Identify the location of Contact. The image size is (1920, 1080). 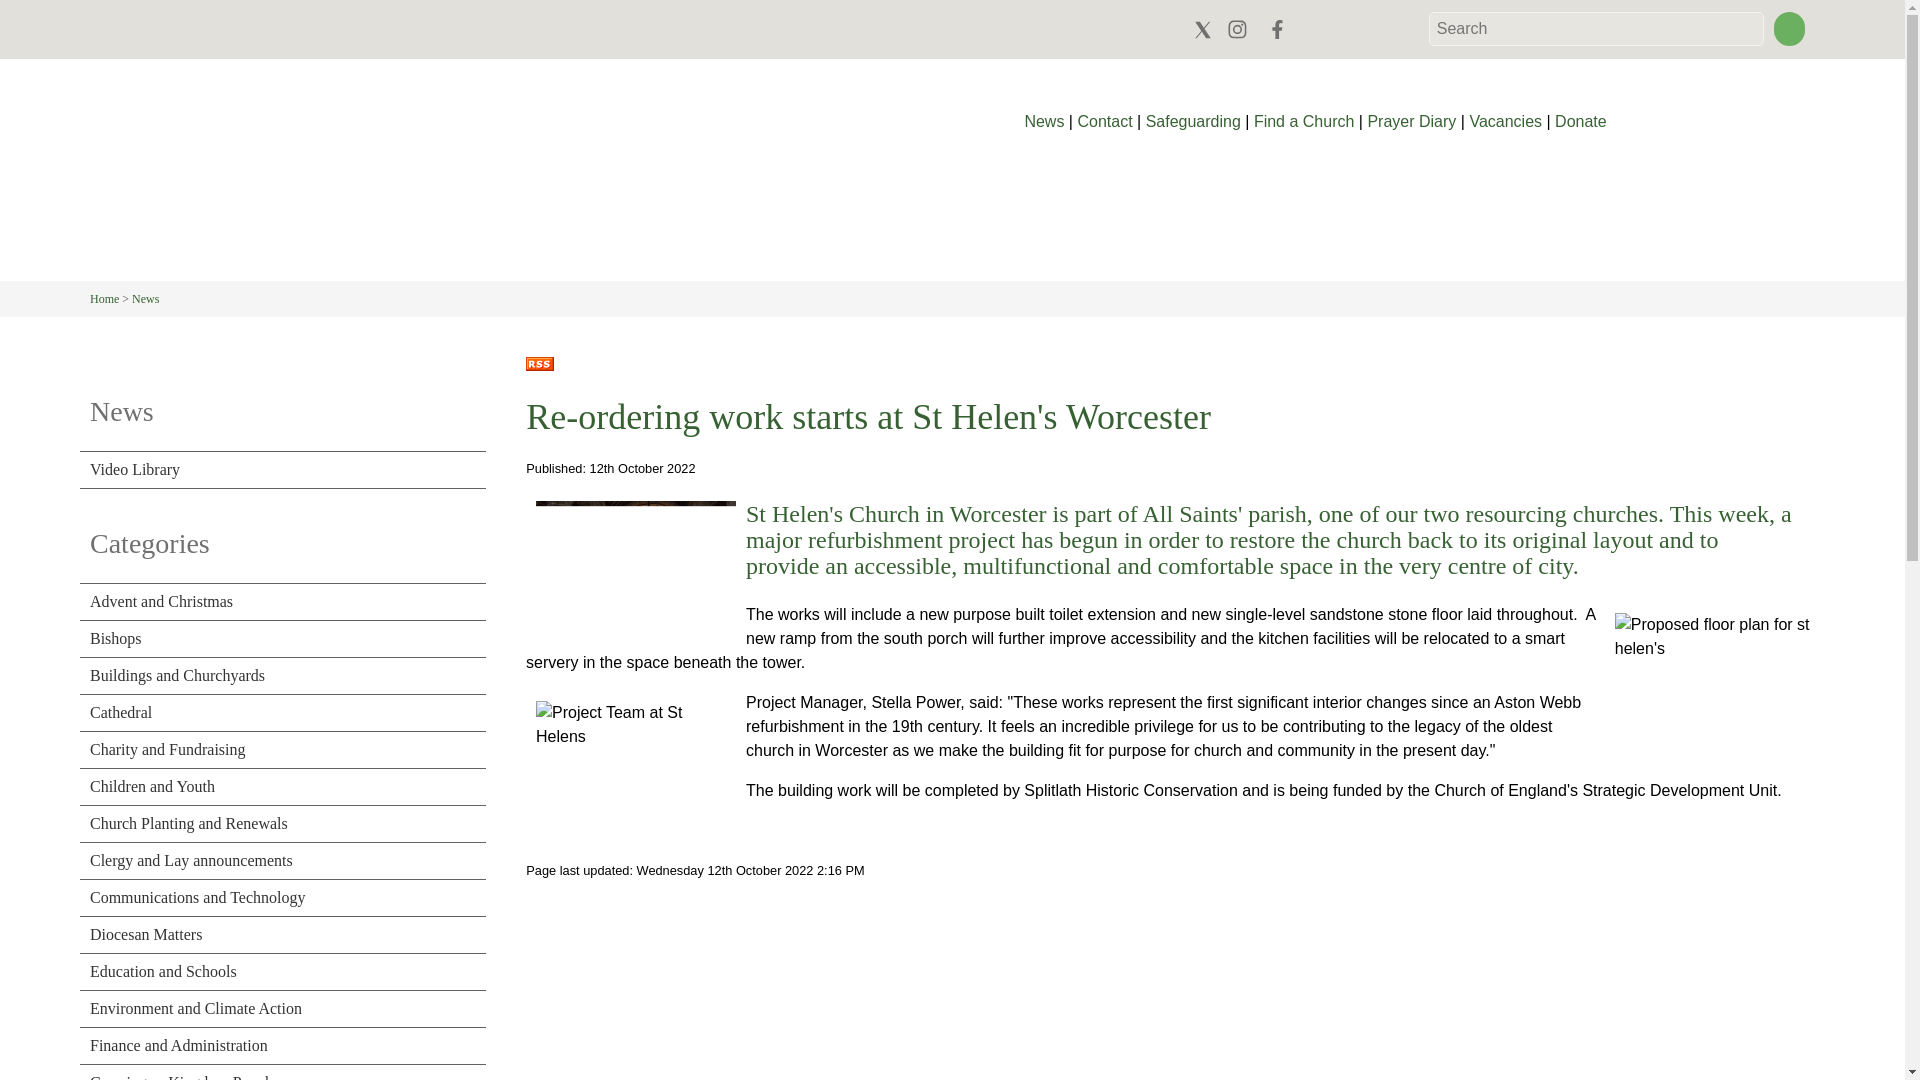
(1104, 121).